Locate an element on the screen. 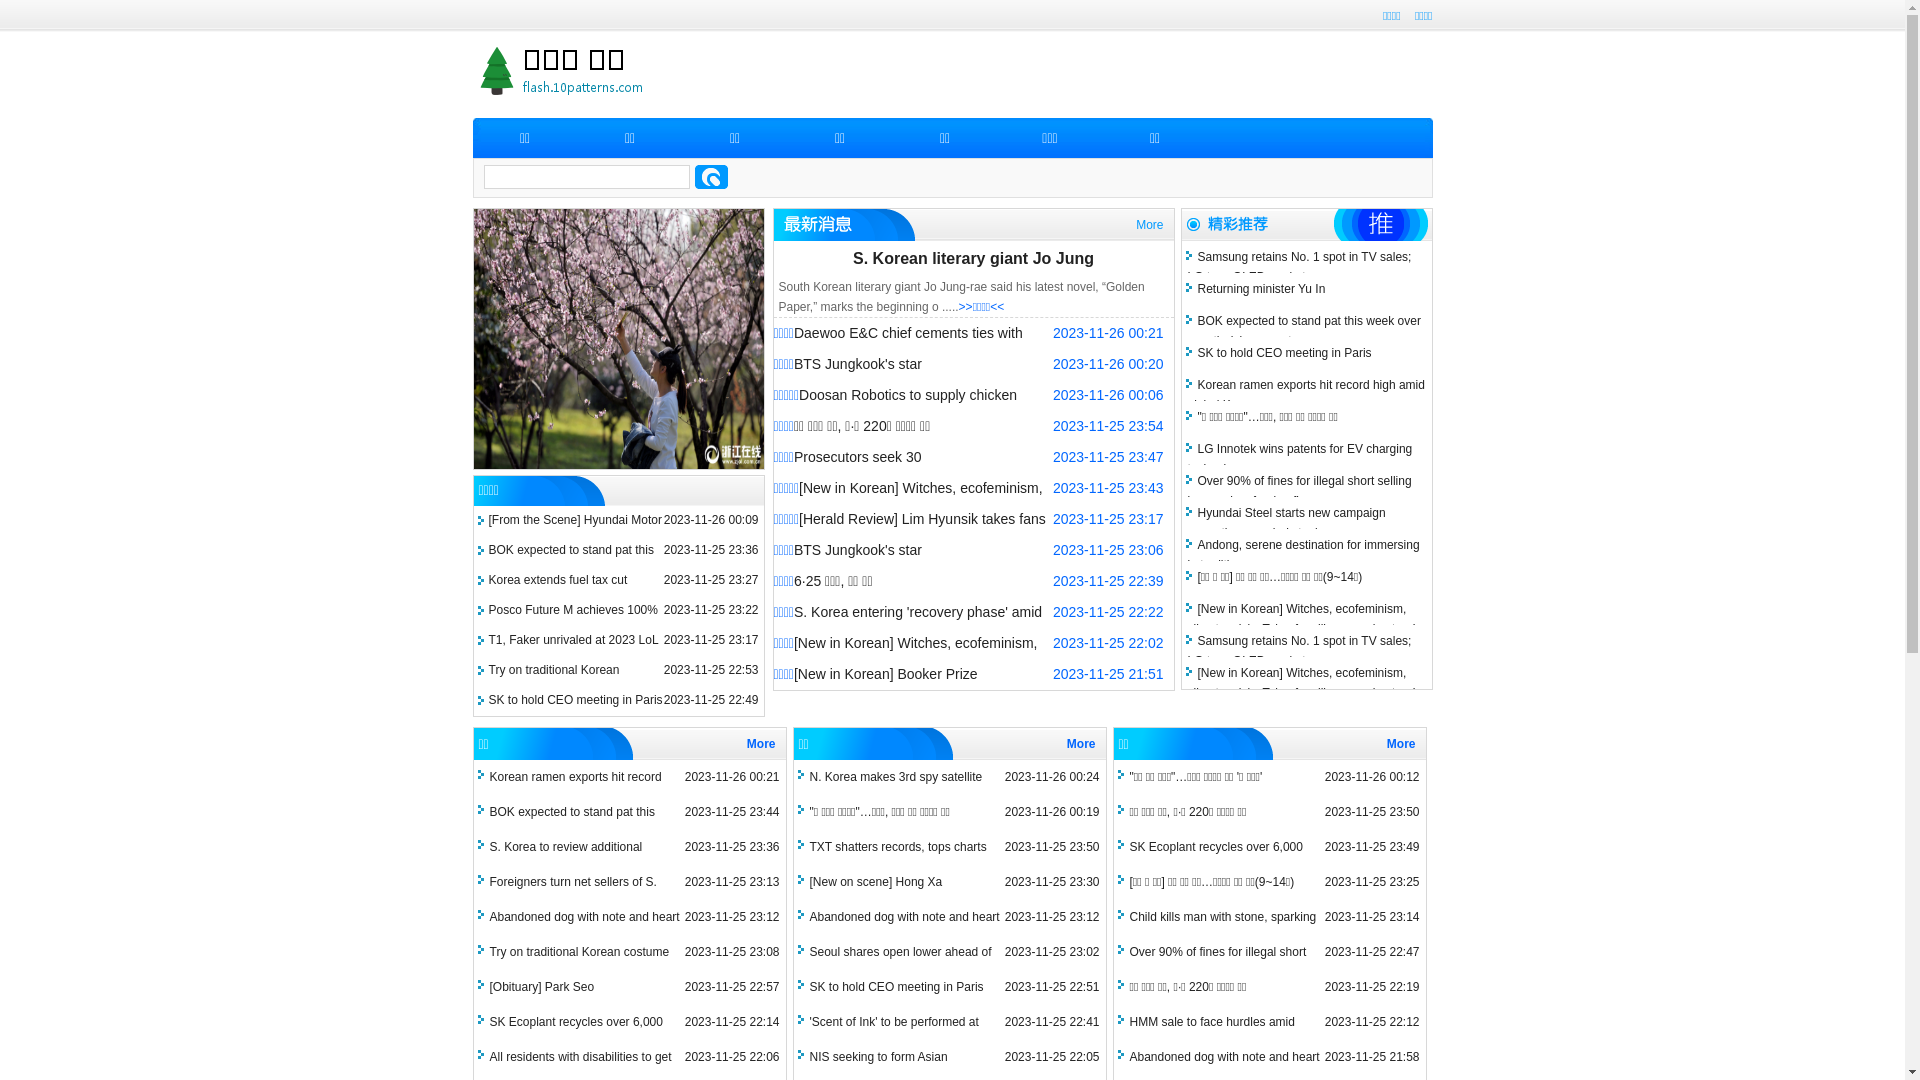 The width and height of the screenshot is (1920, 1080). Korean ramen exports hit record high amid global K is located at coordinates (571, 788).